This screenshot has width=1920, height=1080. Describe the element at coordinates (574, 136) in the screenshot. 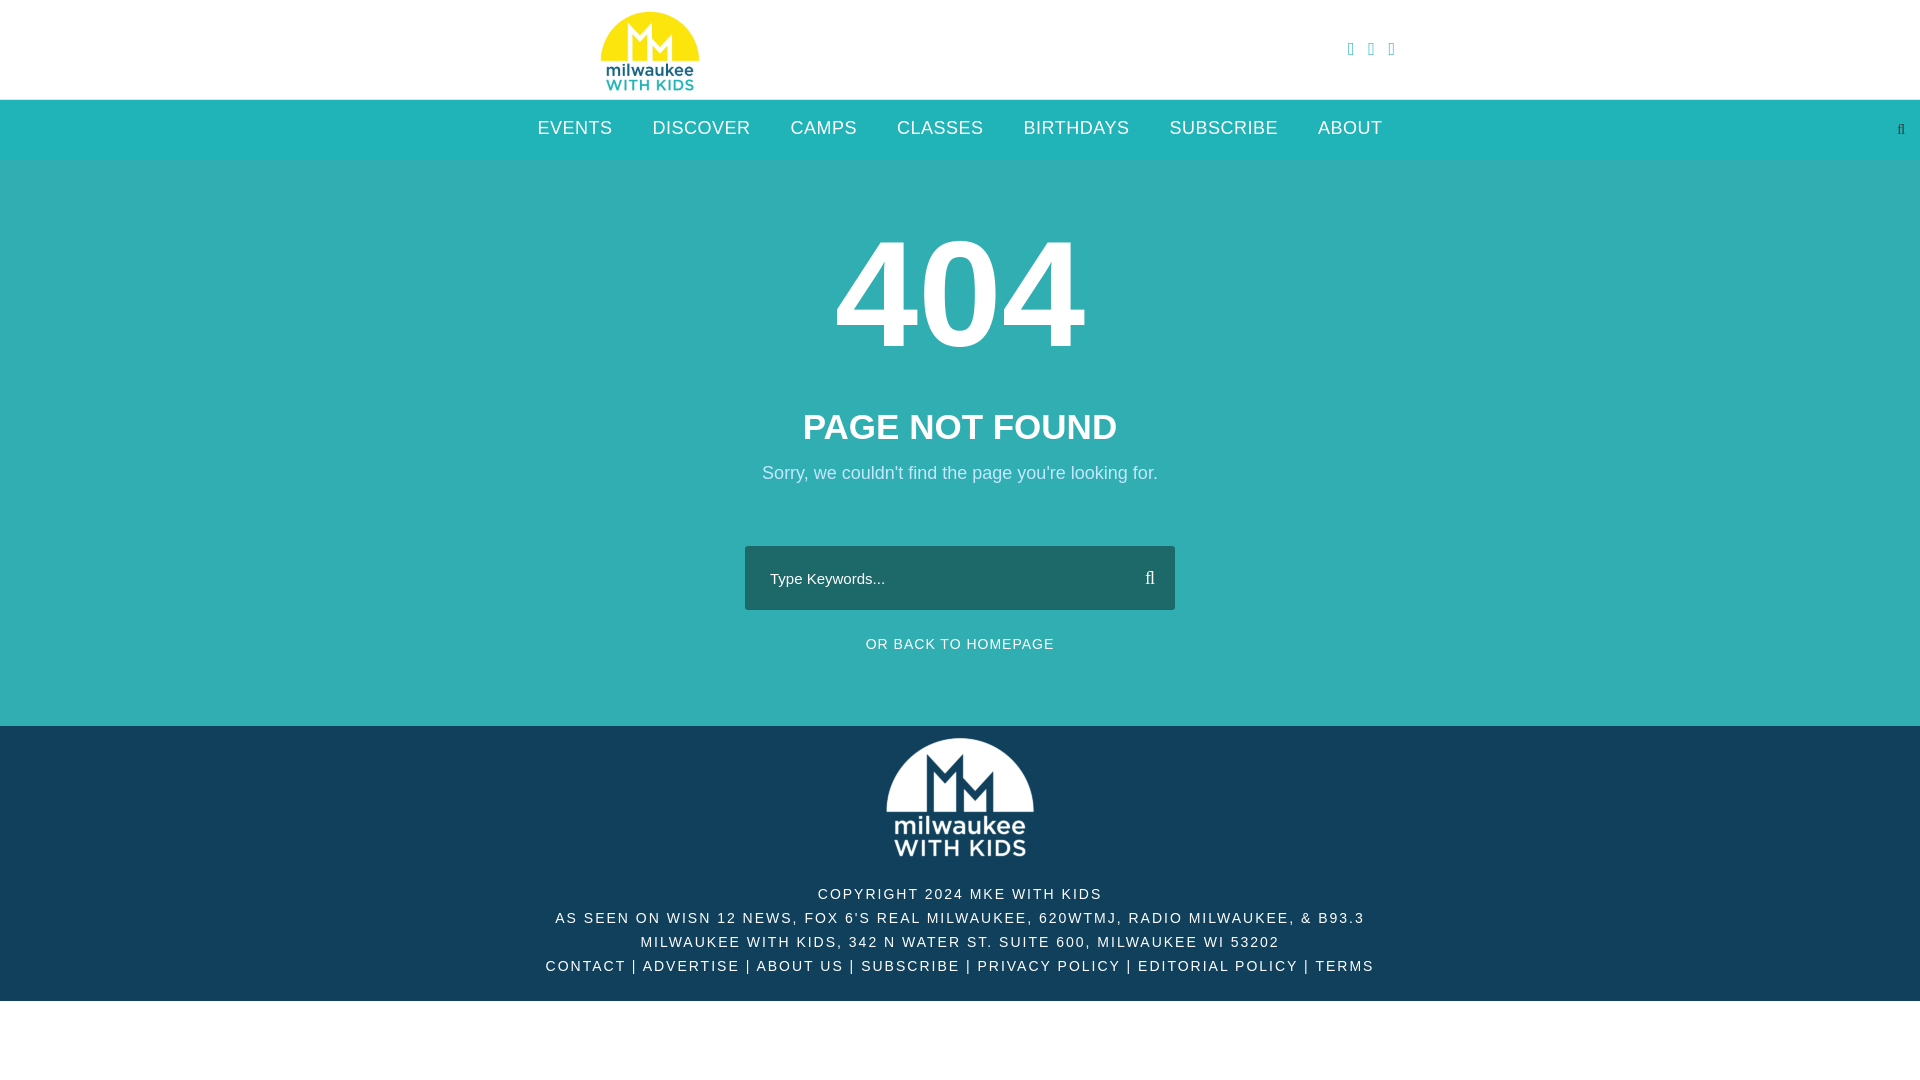

I see `EVENTS` at that location.